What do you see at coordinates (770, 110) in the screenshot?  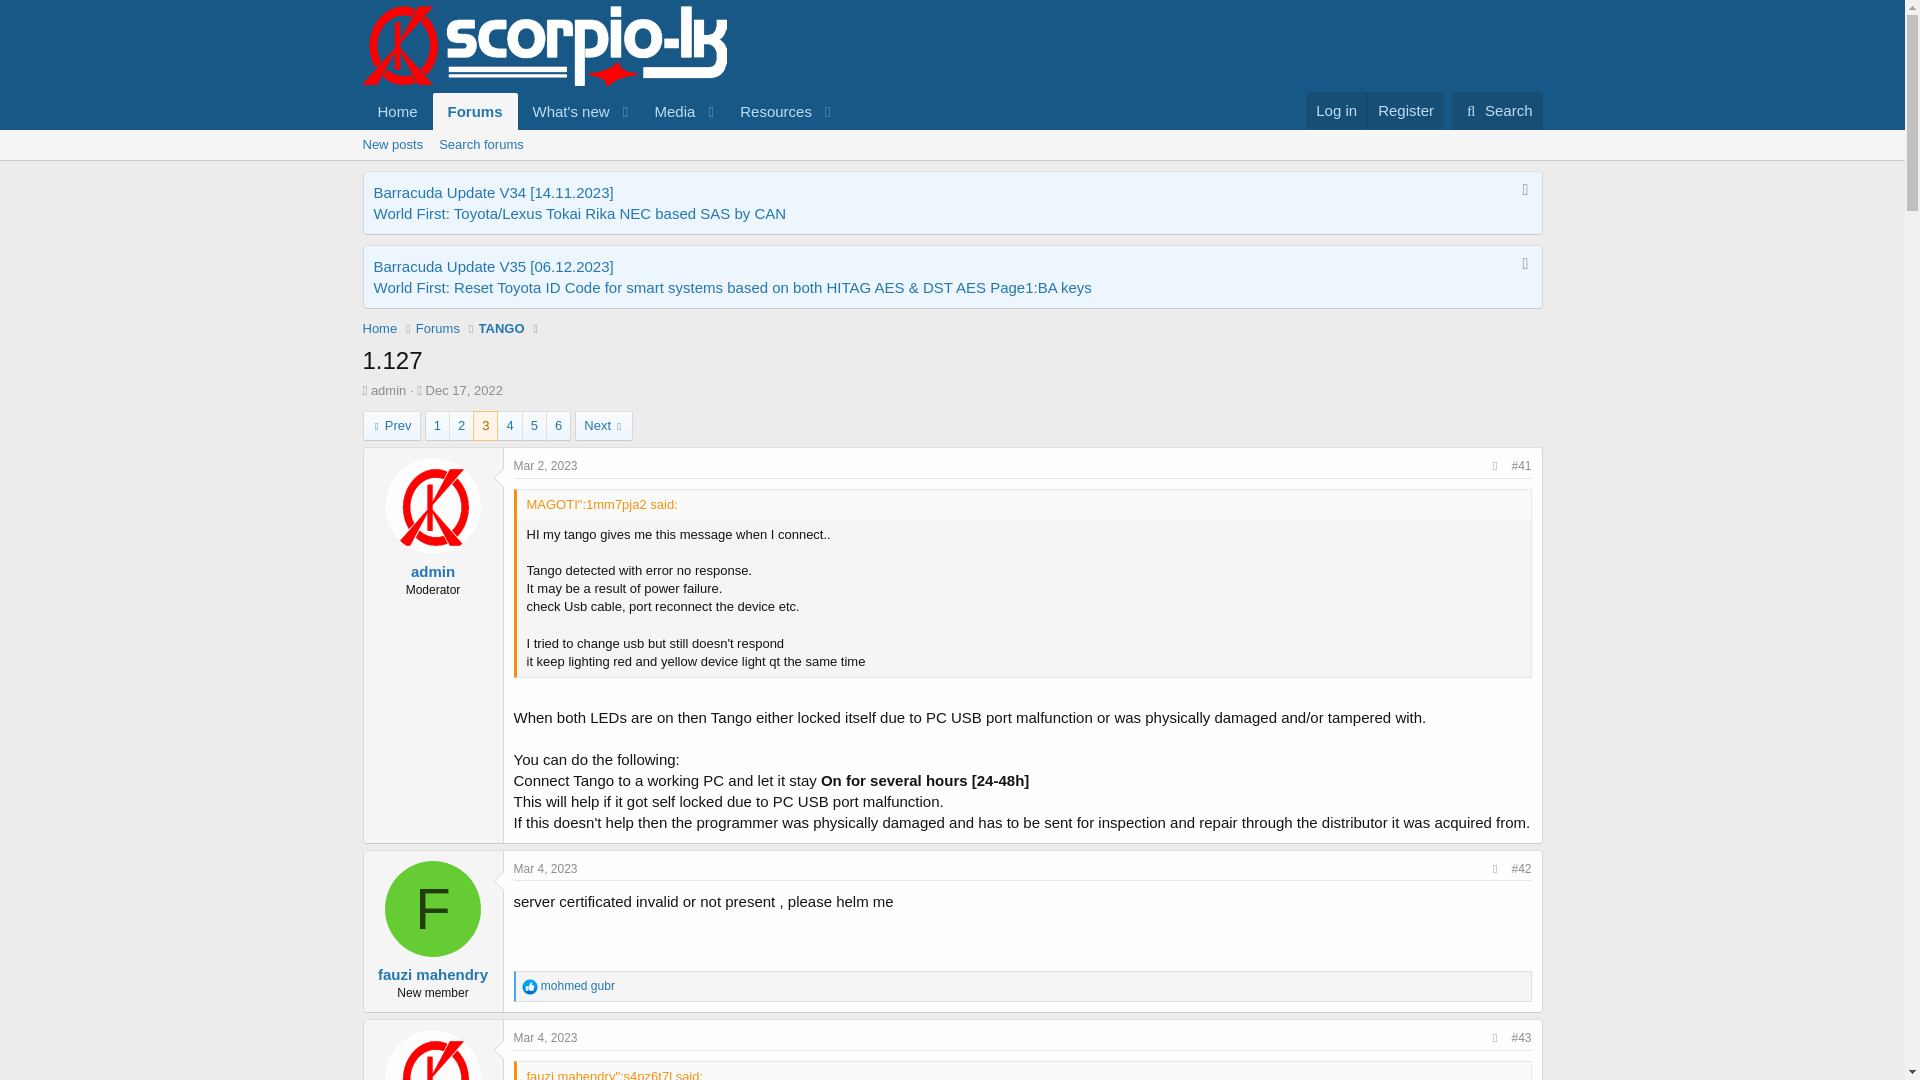 I see `Resources` at bounding box center [770, 110].